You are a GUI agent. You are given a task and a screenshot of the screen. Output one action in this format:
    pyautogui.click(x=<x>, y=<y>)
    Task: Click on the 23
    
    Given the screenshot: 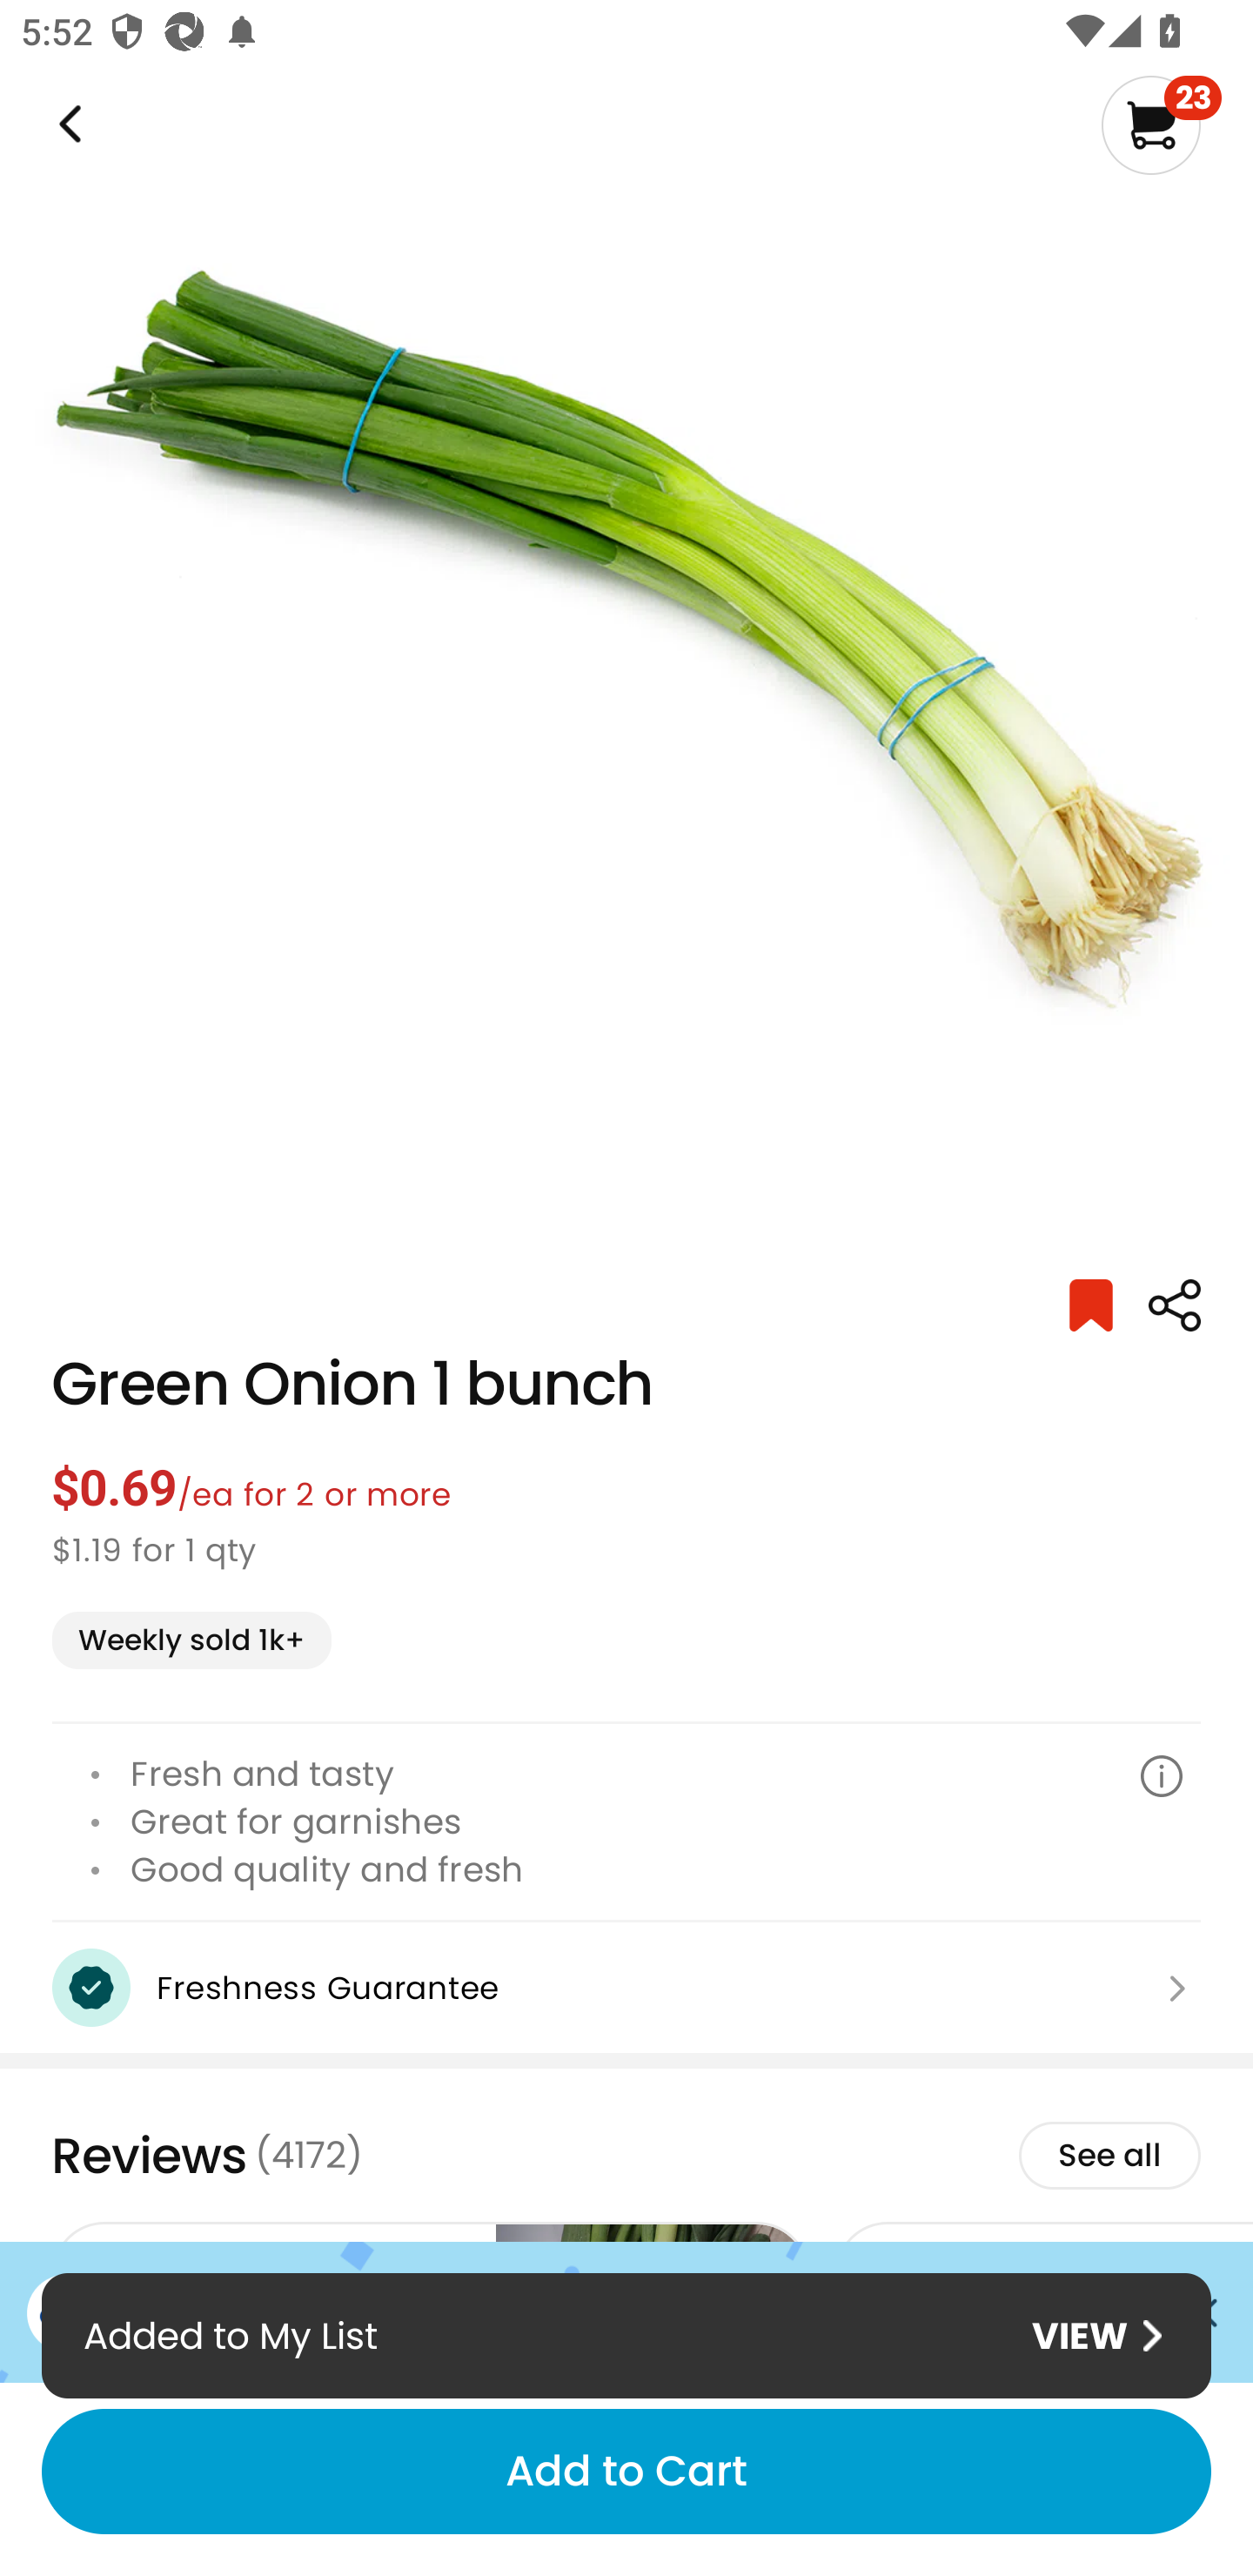 What is the action you would take?
    pyautogui.click(x=1161, y=124)
    